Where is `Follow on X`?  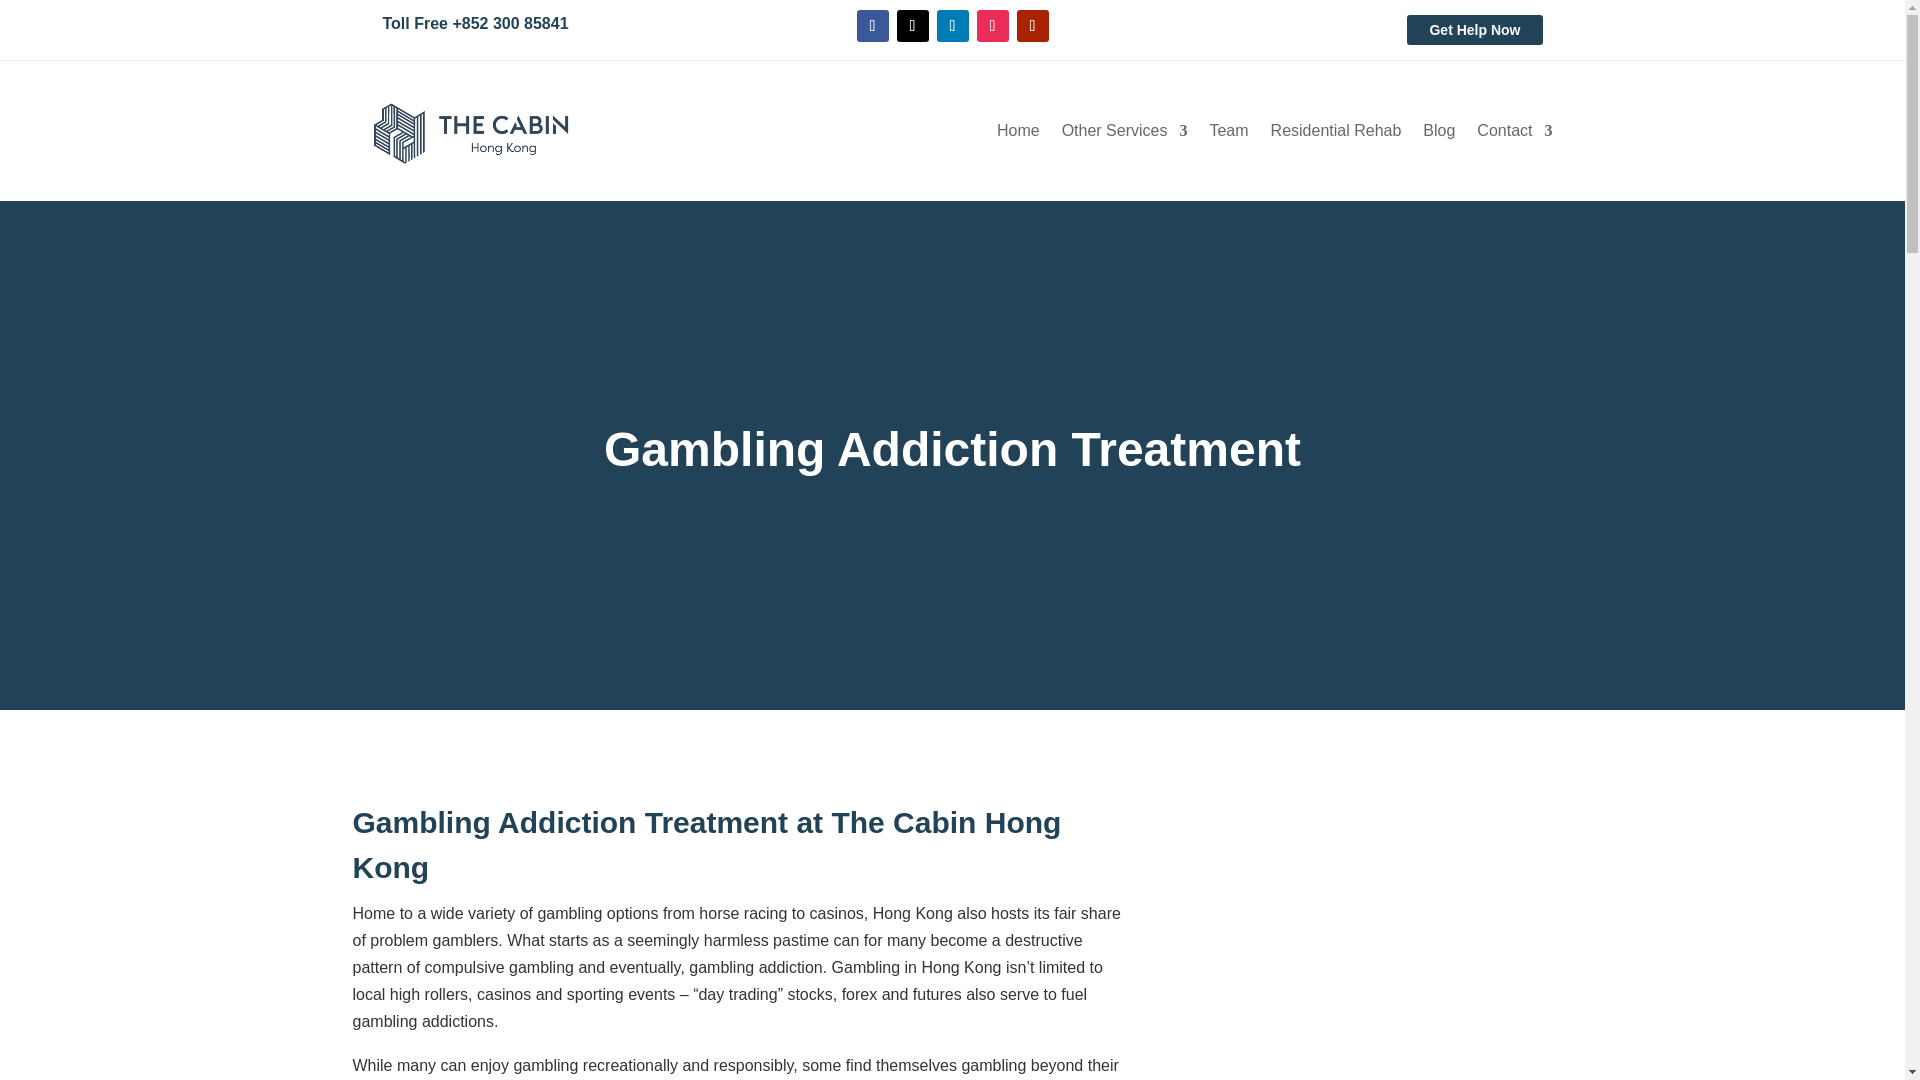
Follow on X is located at coordinates (912, 26).